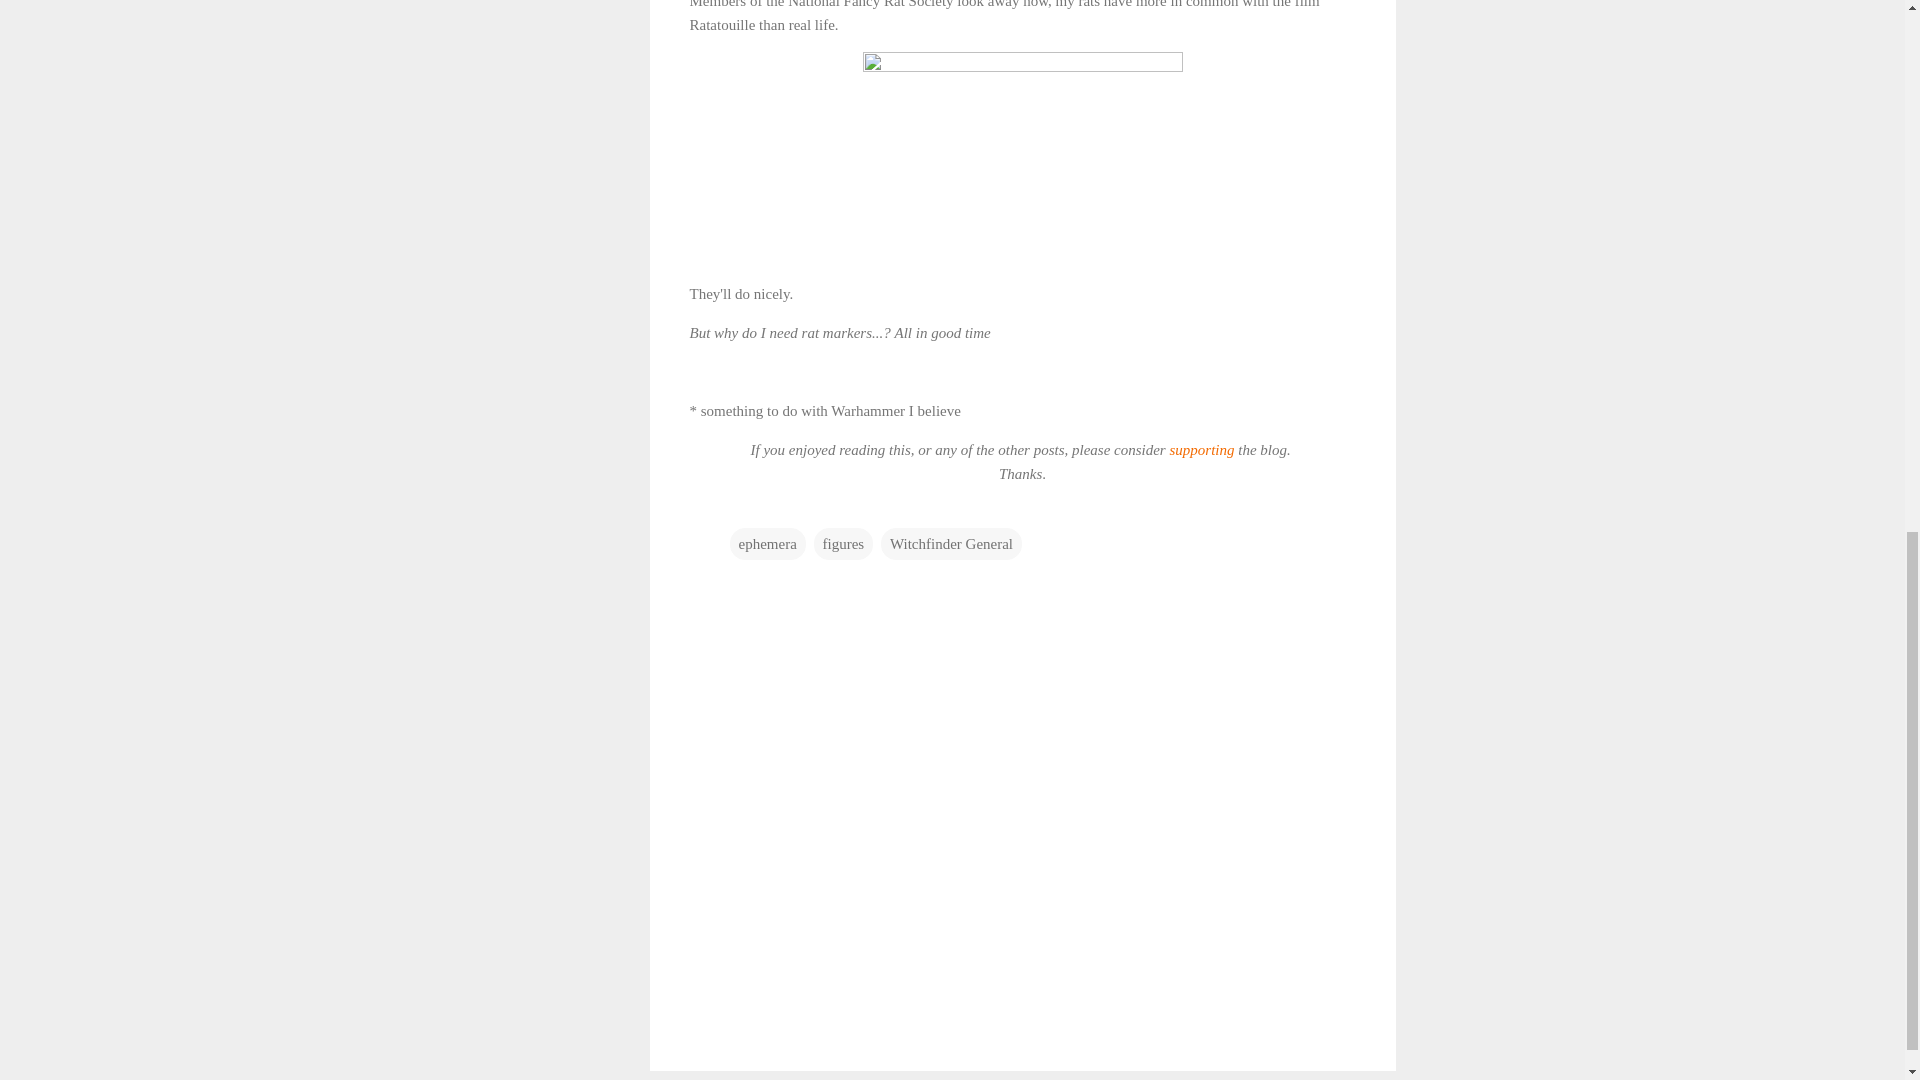 This screenshot has width=1920, height=1080. I want to click on  supporting, so click(1200, 449).